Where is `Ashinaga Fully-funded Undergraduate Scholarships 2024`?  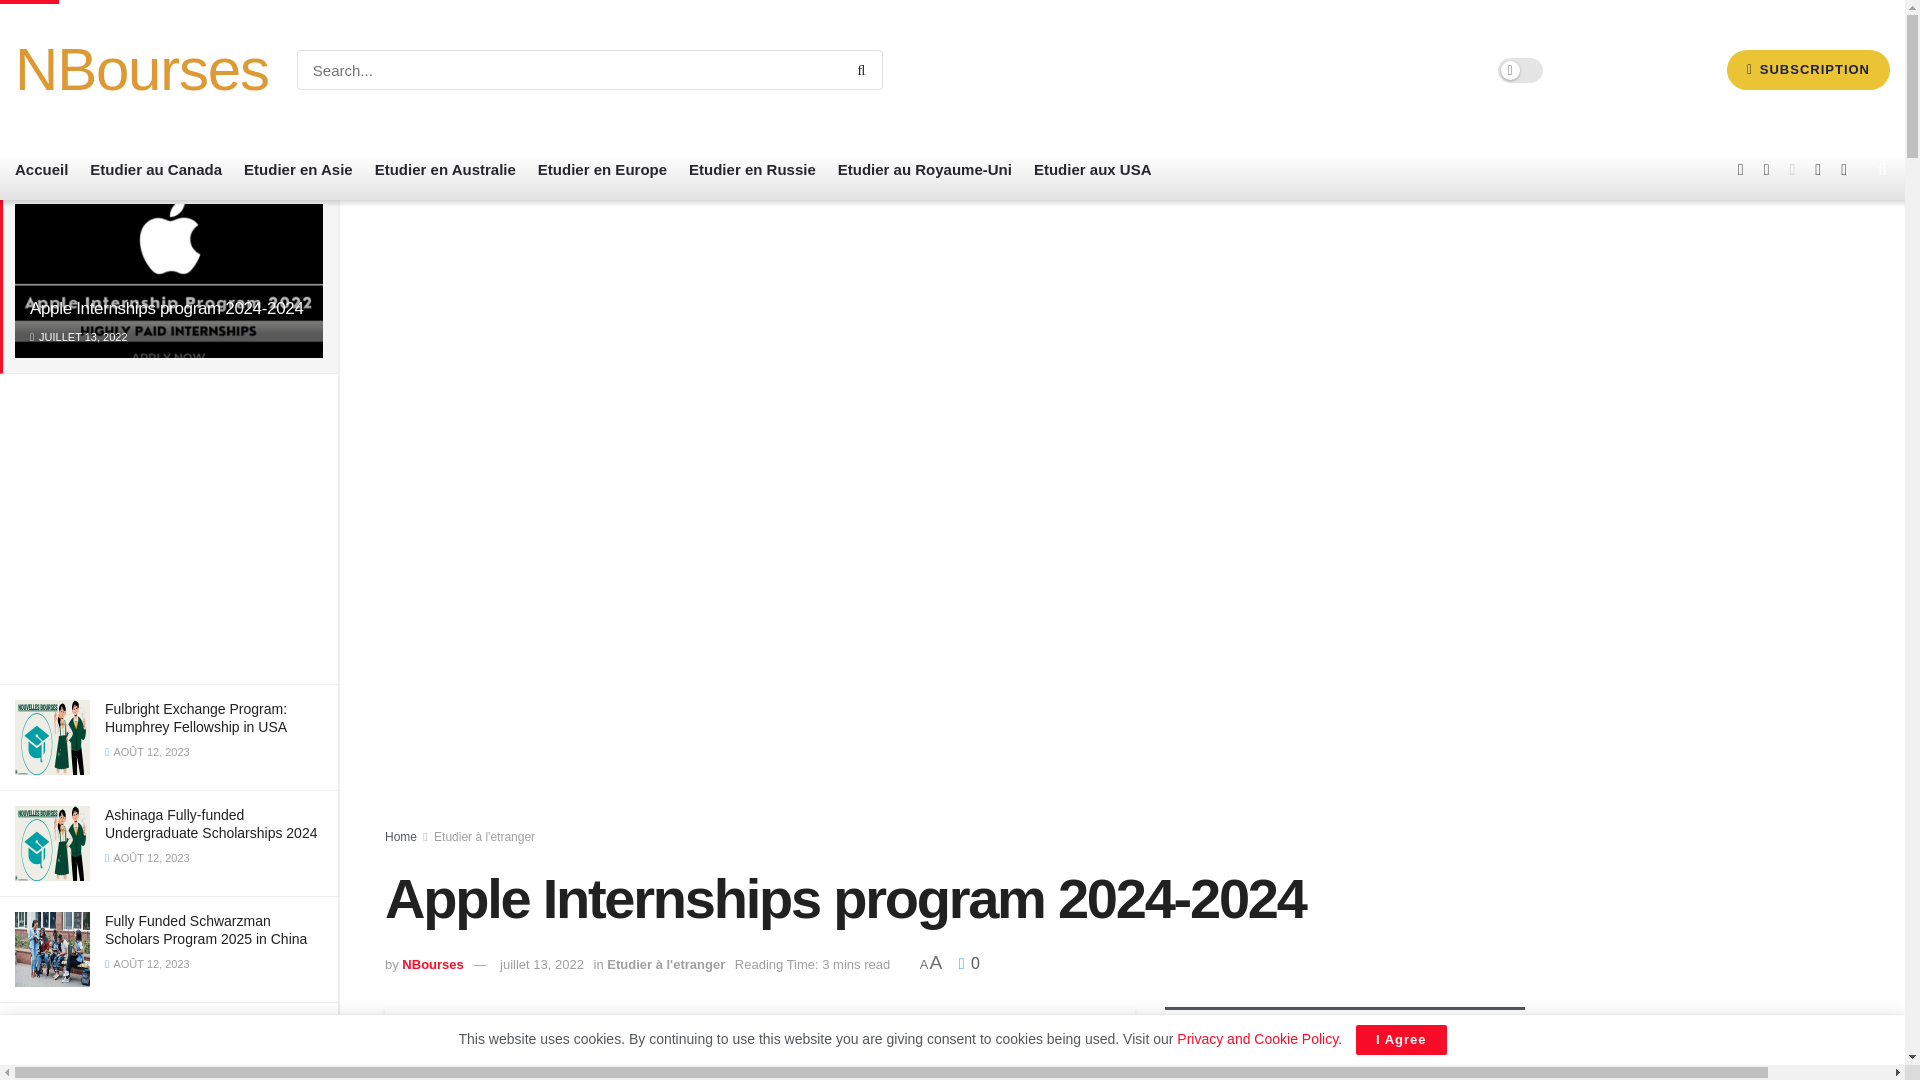
Ashinaga Fully-funded Undergraduate Scholarships 2024 is located at coordinates (210, 824).